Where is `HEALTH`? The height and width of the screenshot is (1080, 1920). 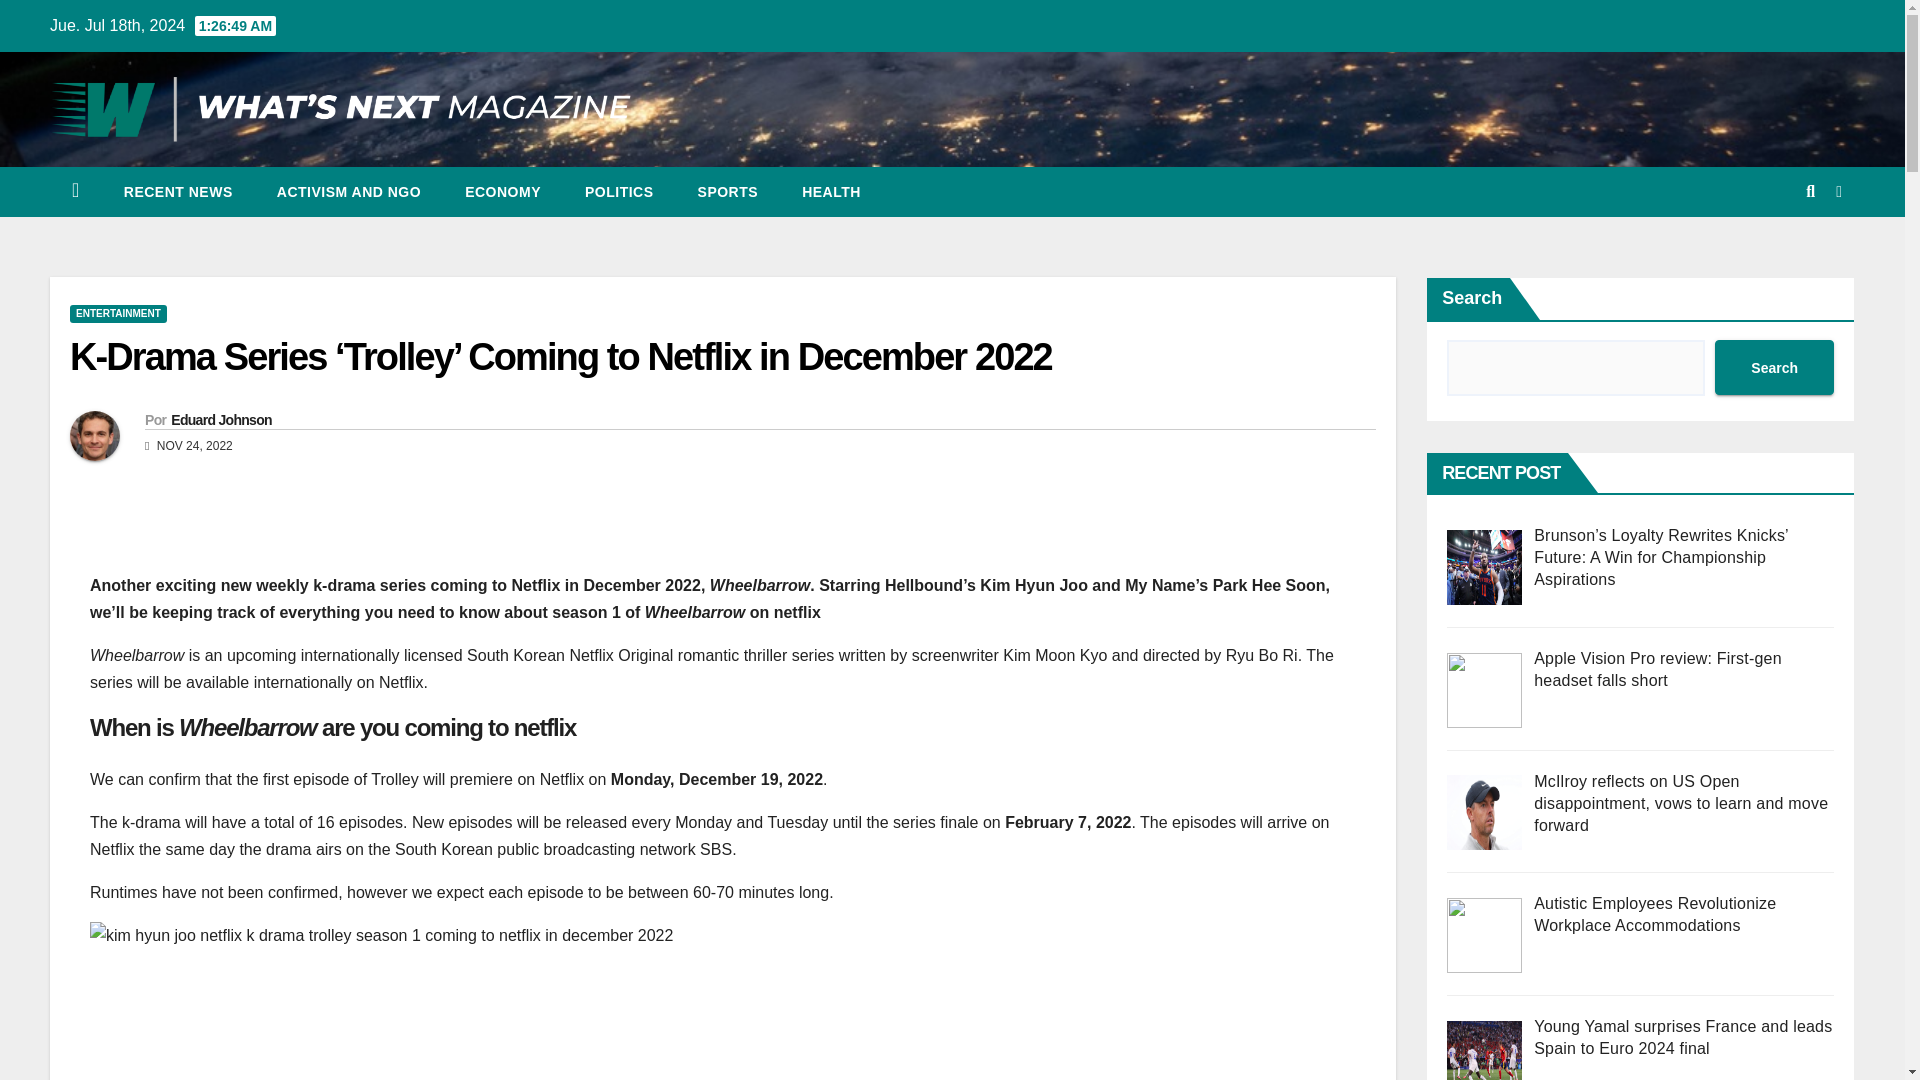
HEALTH is located at coordinates (831, 192).